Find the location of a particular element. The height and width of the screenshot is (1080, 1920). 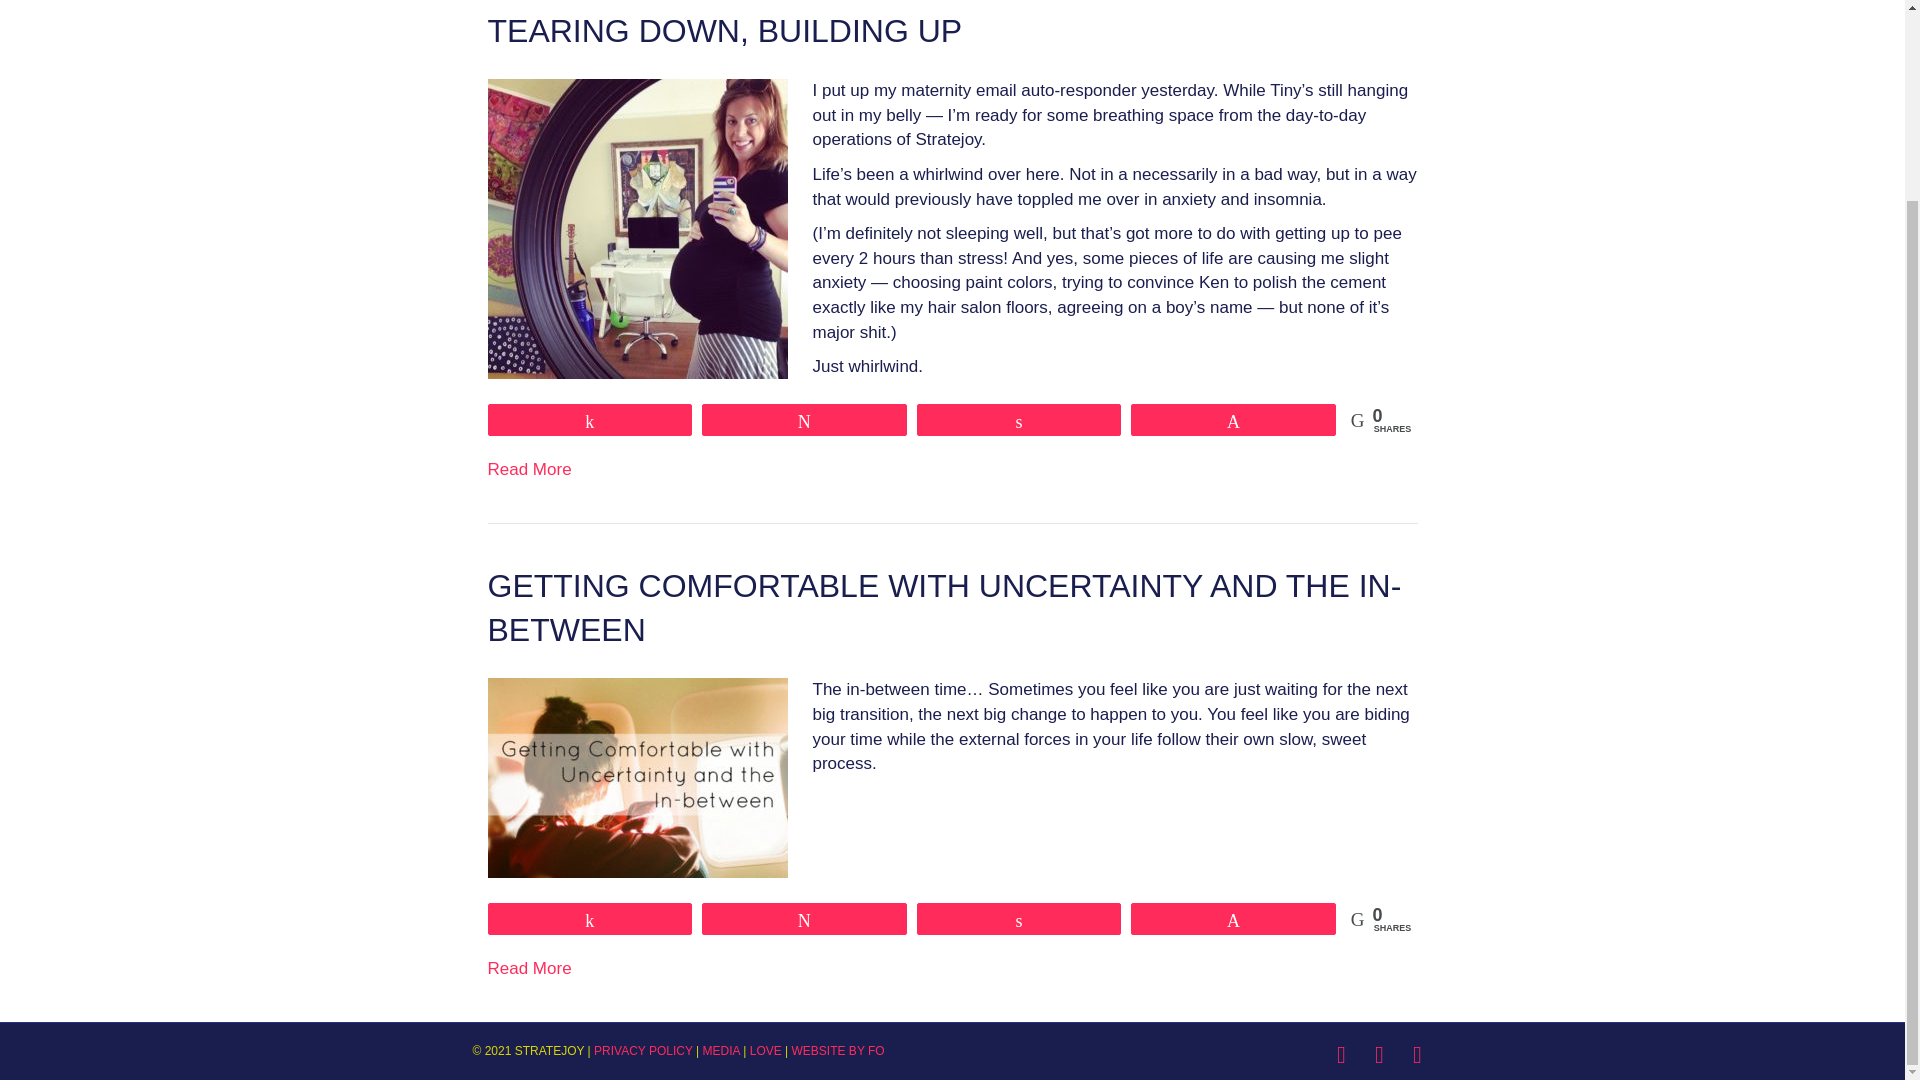

Read More is located at coordinates (530, 968).